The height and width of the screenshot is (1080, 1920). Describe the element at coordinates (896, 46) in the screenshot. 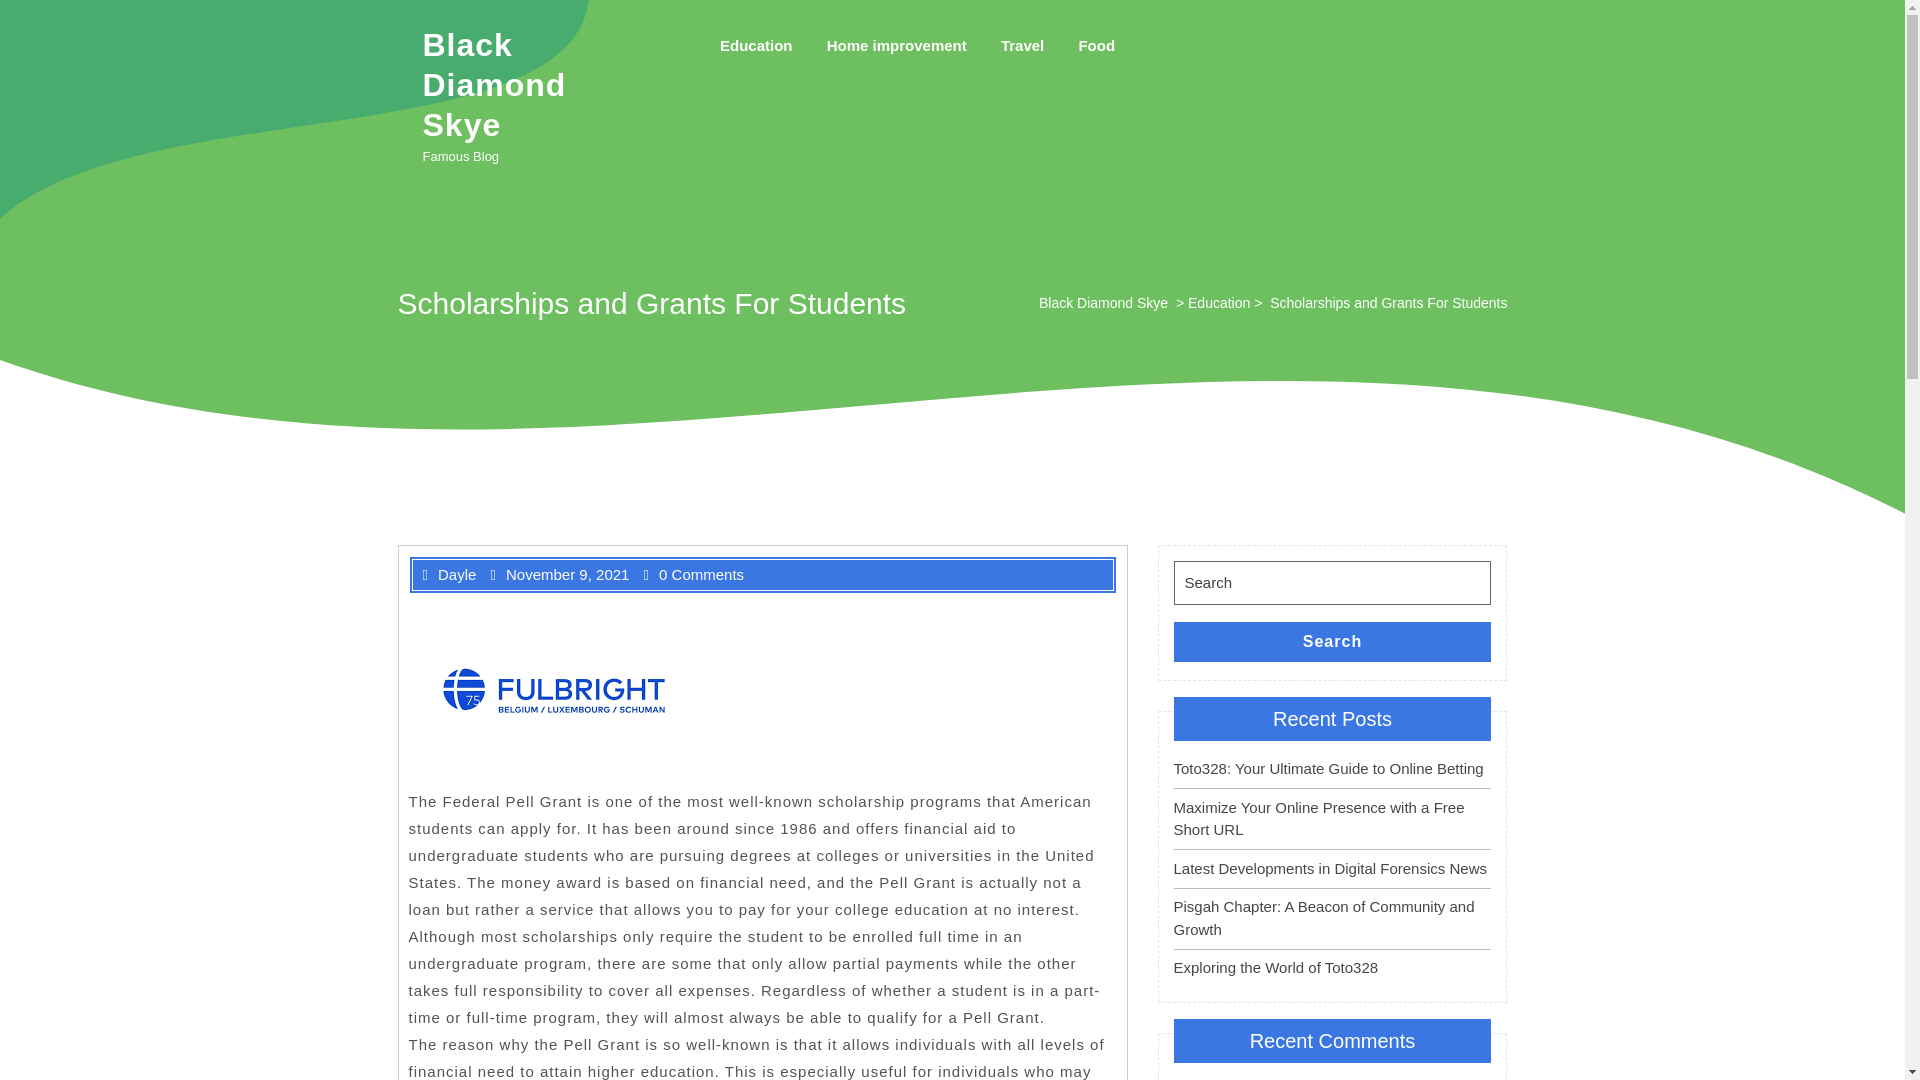

I see `Home improvement` at that location.